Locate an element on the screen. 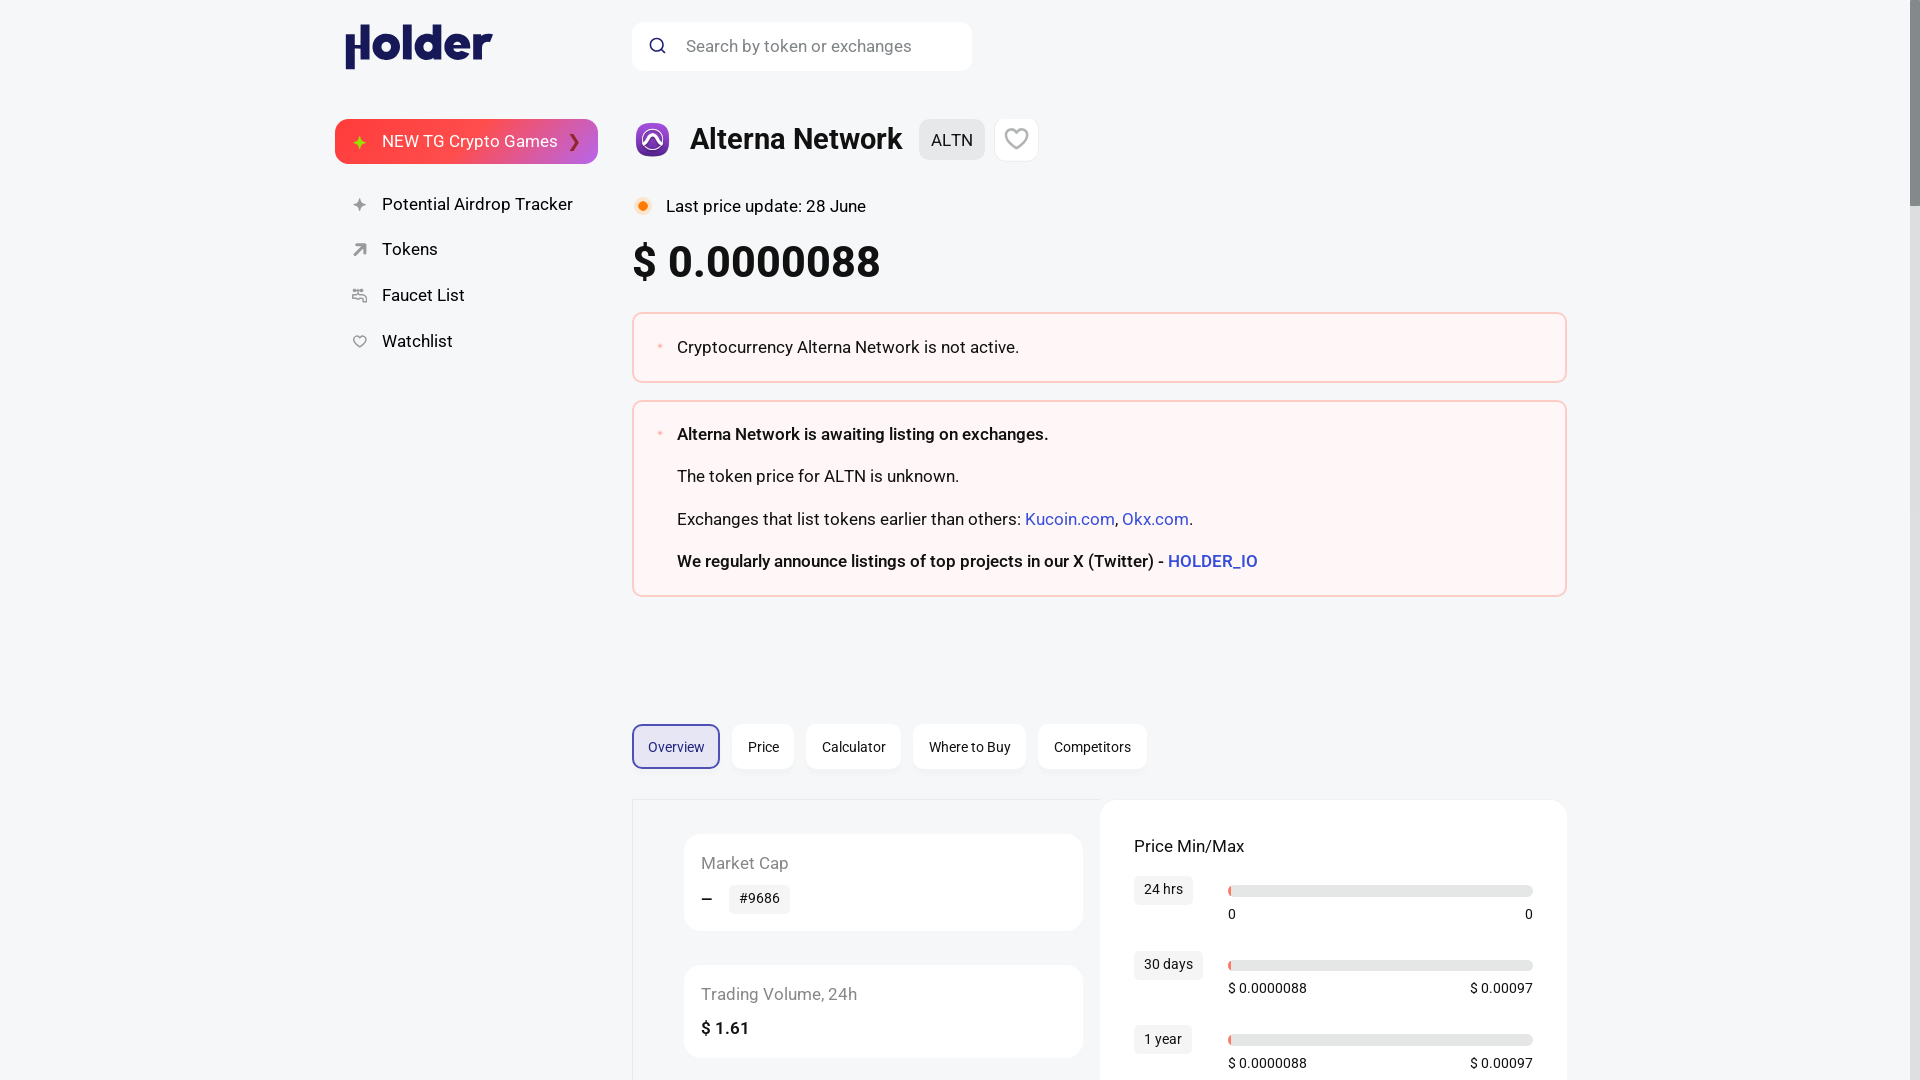  Overview is located at coordinates (466, 342).